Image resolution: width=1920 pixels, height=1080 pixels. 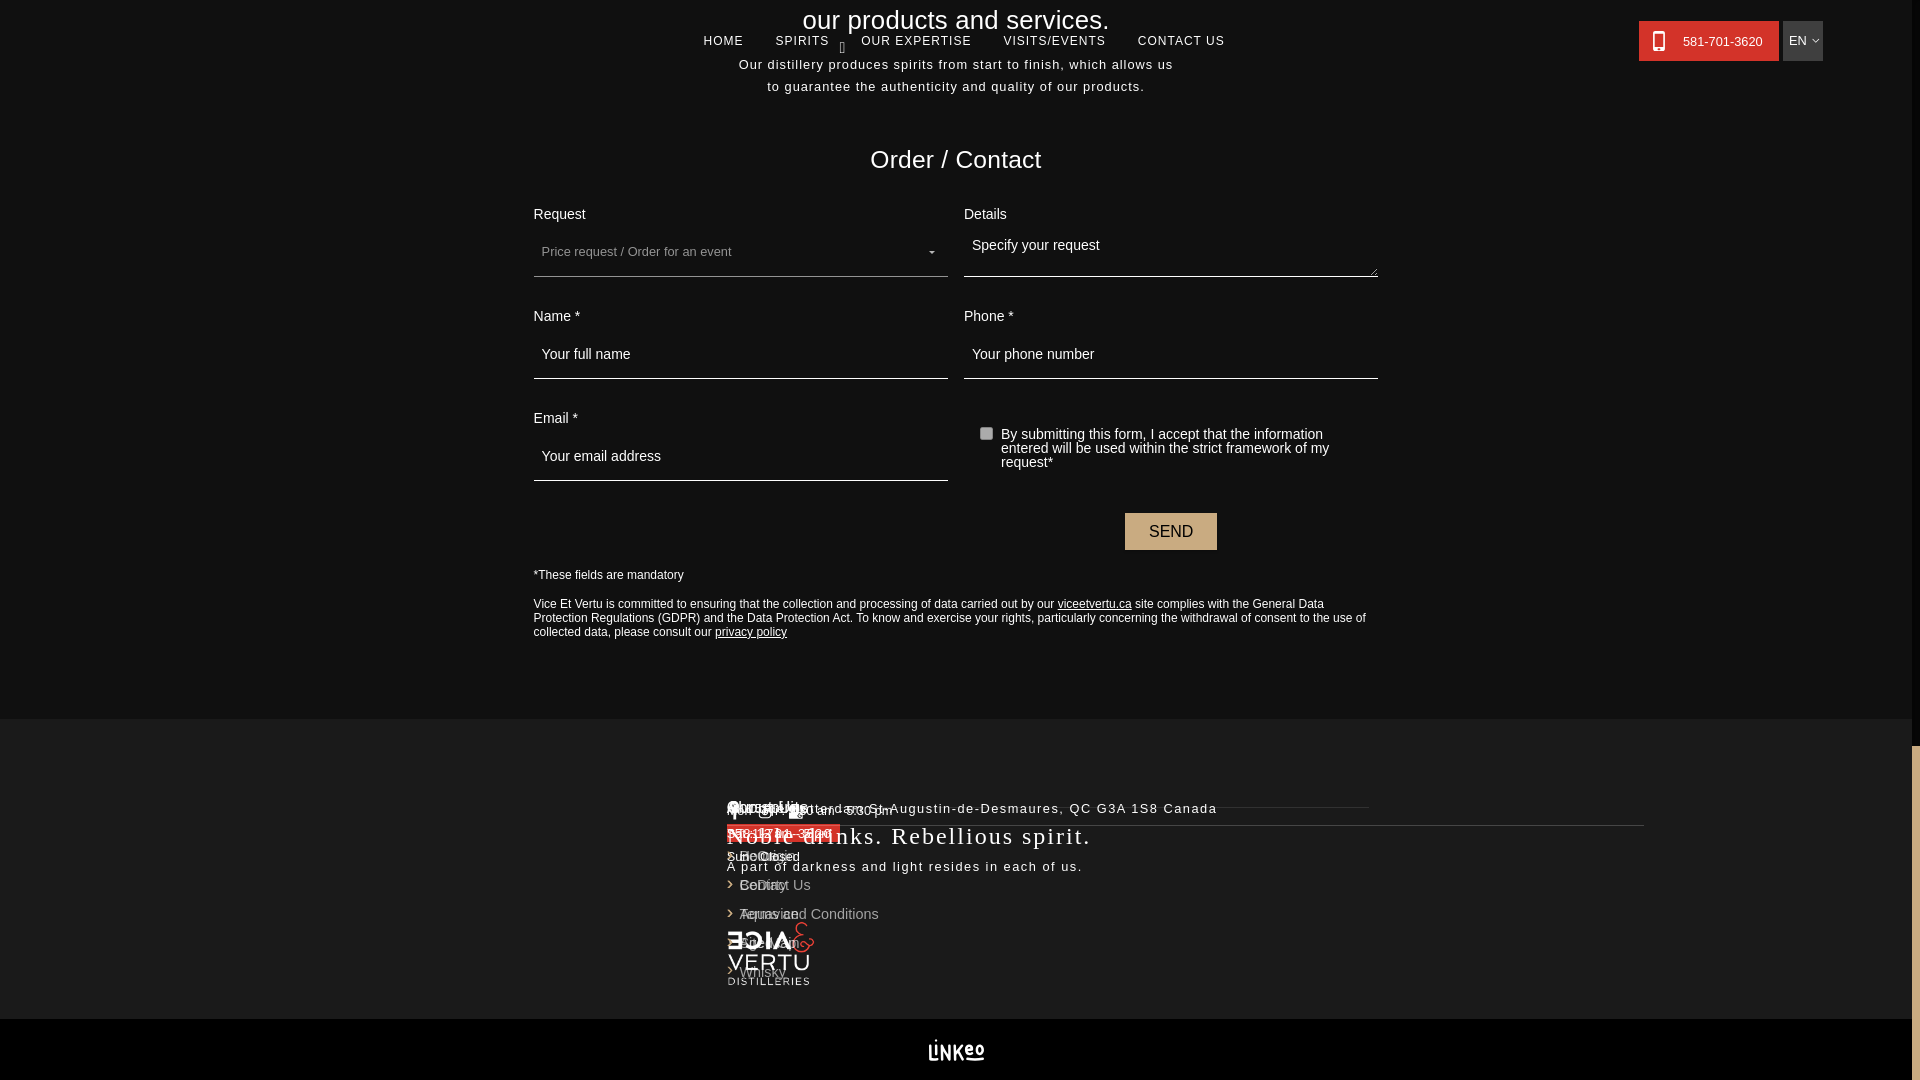 What do you see at coordinates (758, 856) in the screenshot?
I see `Home` at bounding box center [758, 856].